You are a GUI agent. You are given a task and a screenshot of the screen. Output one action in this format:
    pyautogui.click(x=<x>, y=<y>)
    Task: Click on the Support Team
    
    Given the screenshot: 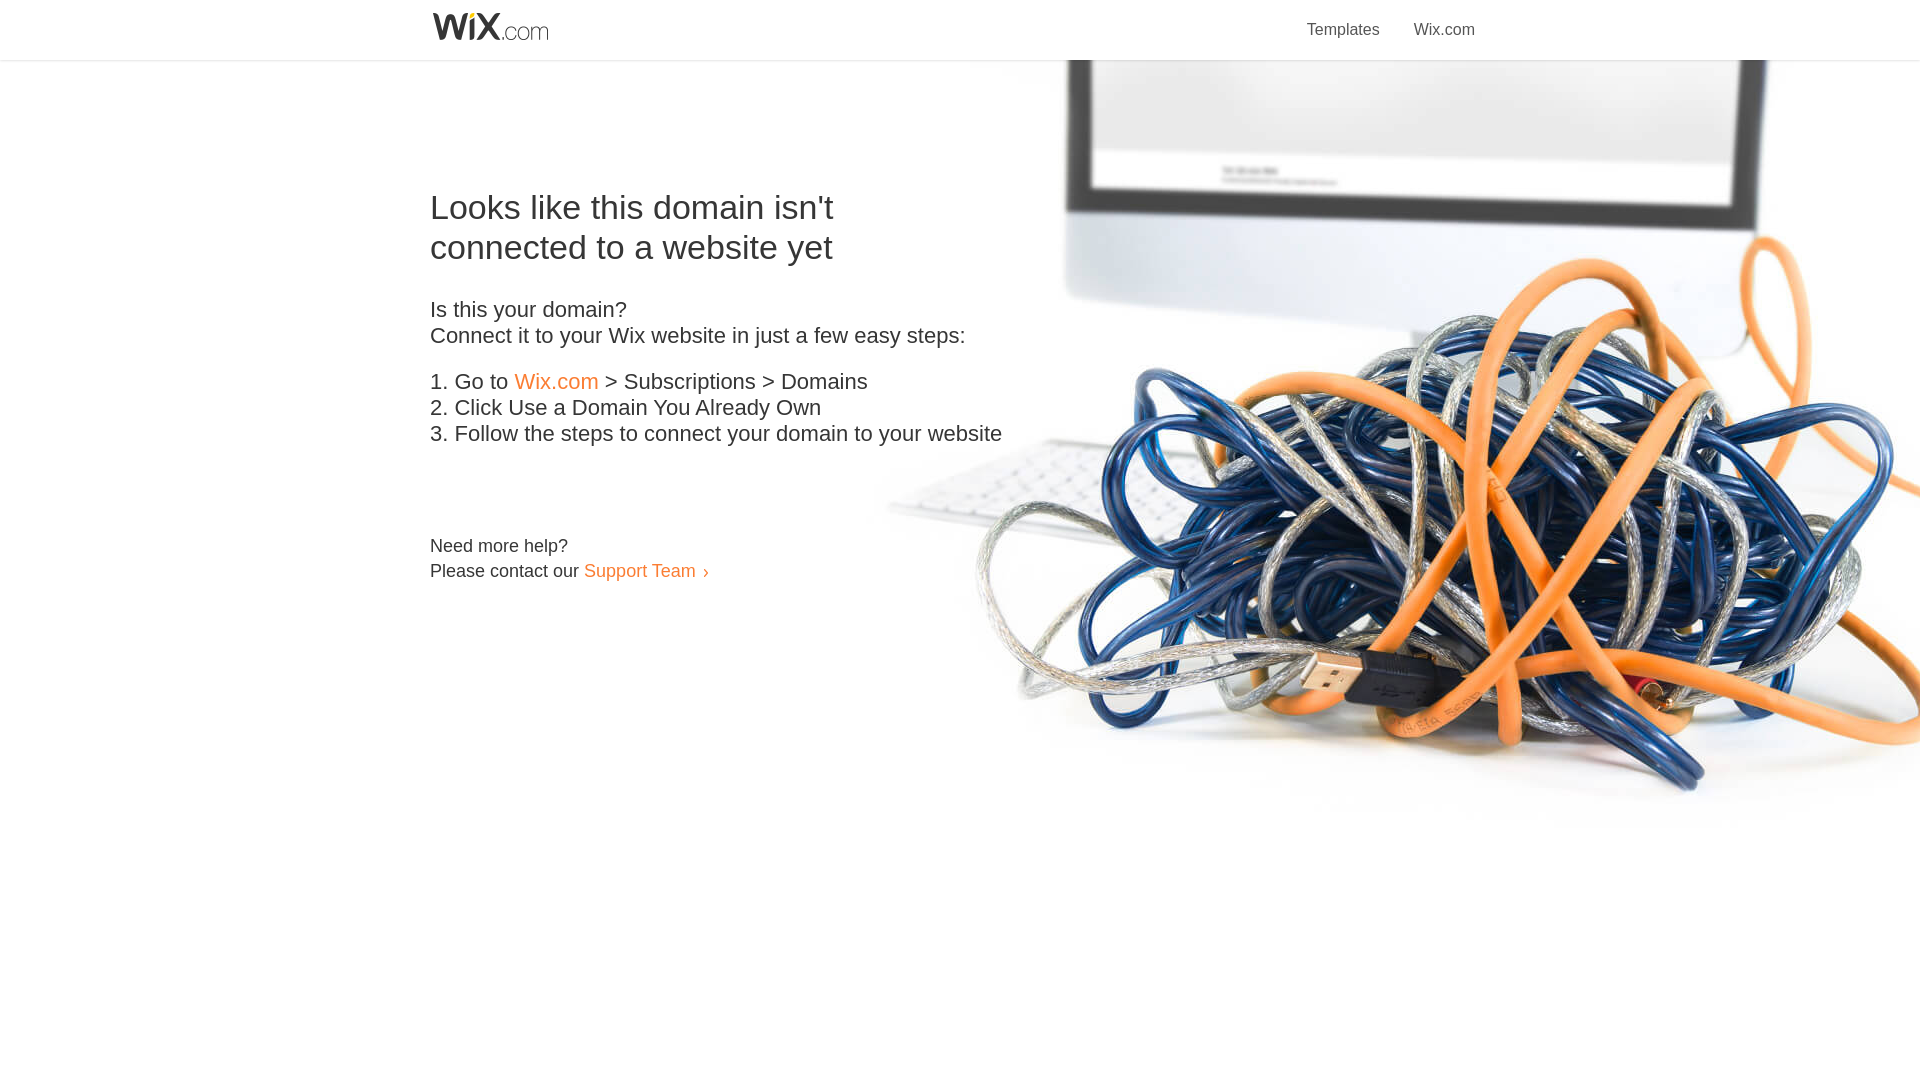 What is the action you would take?
    pyautogui.click(x=639, y=570)
    